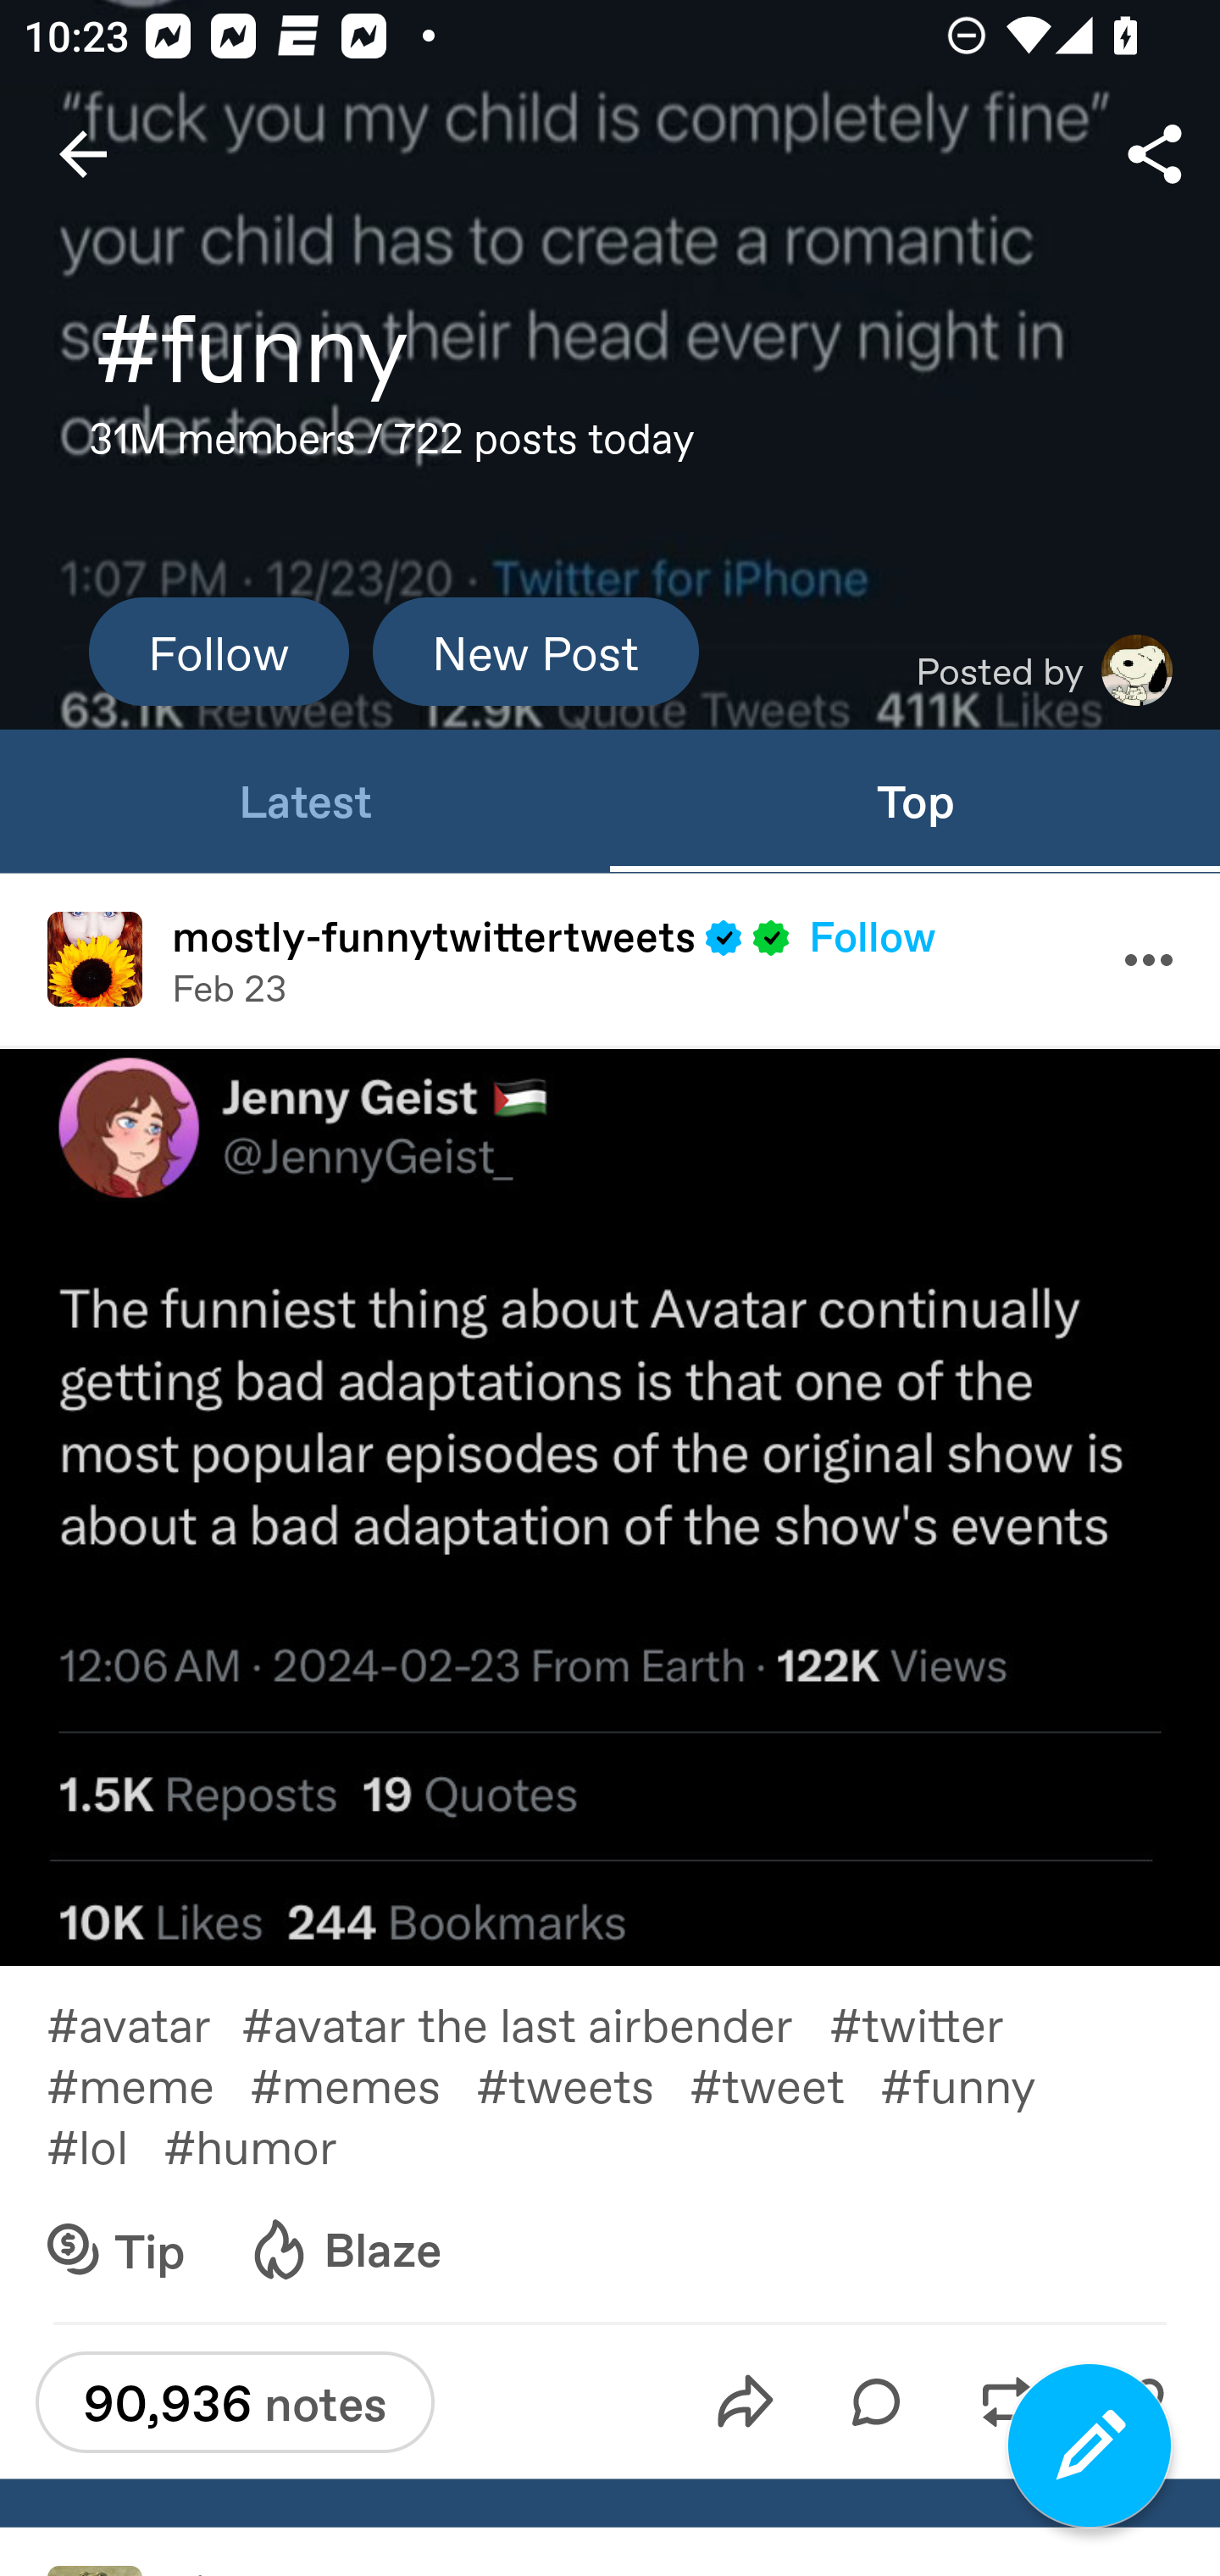 The image size is (1220, 2576). Describe the element at coordinates (876, 2401) in the screenshot. I see `Reply` at that location.